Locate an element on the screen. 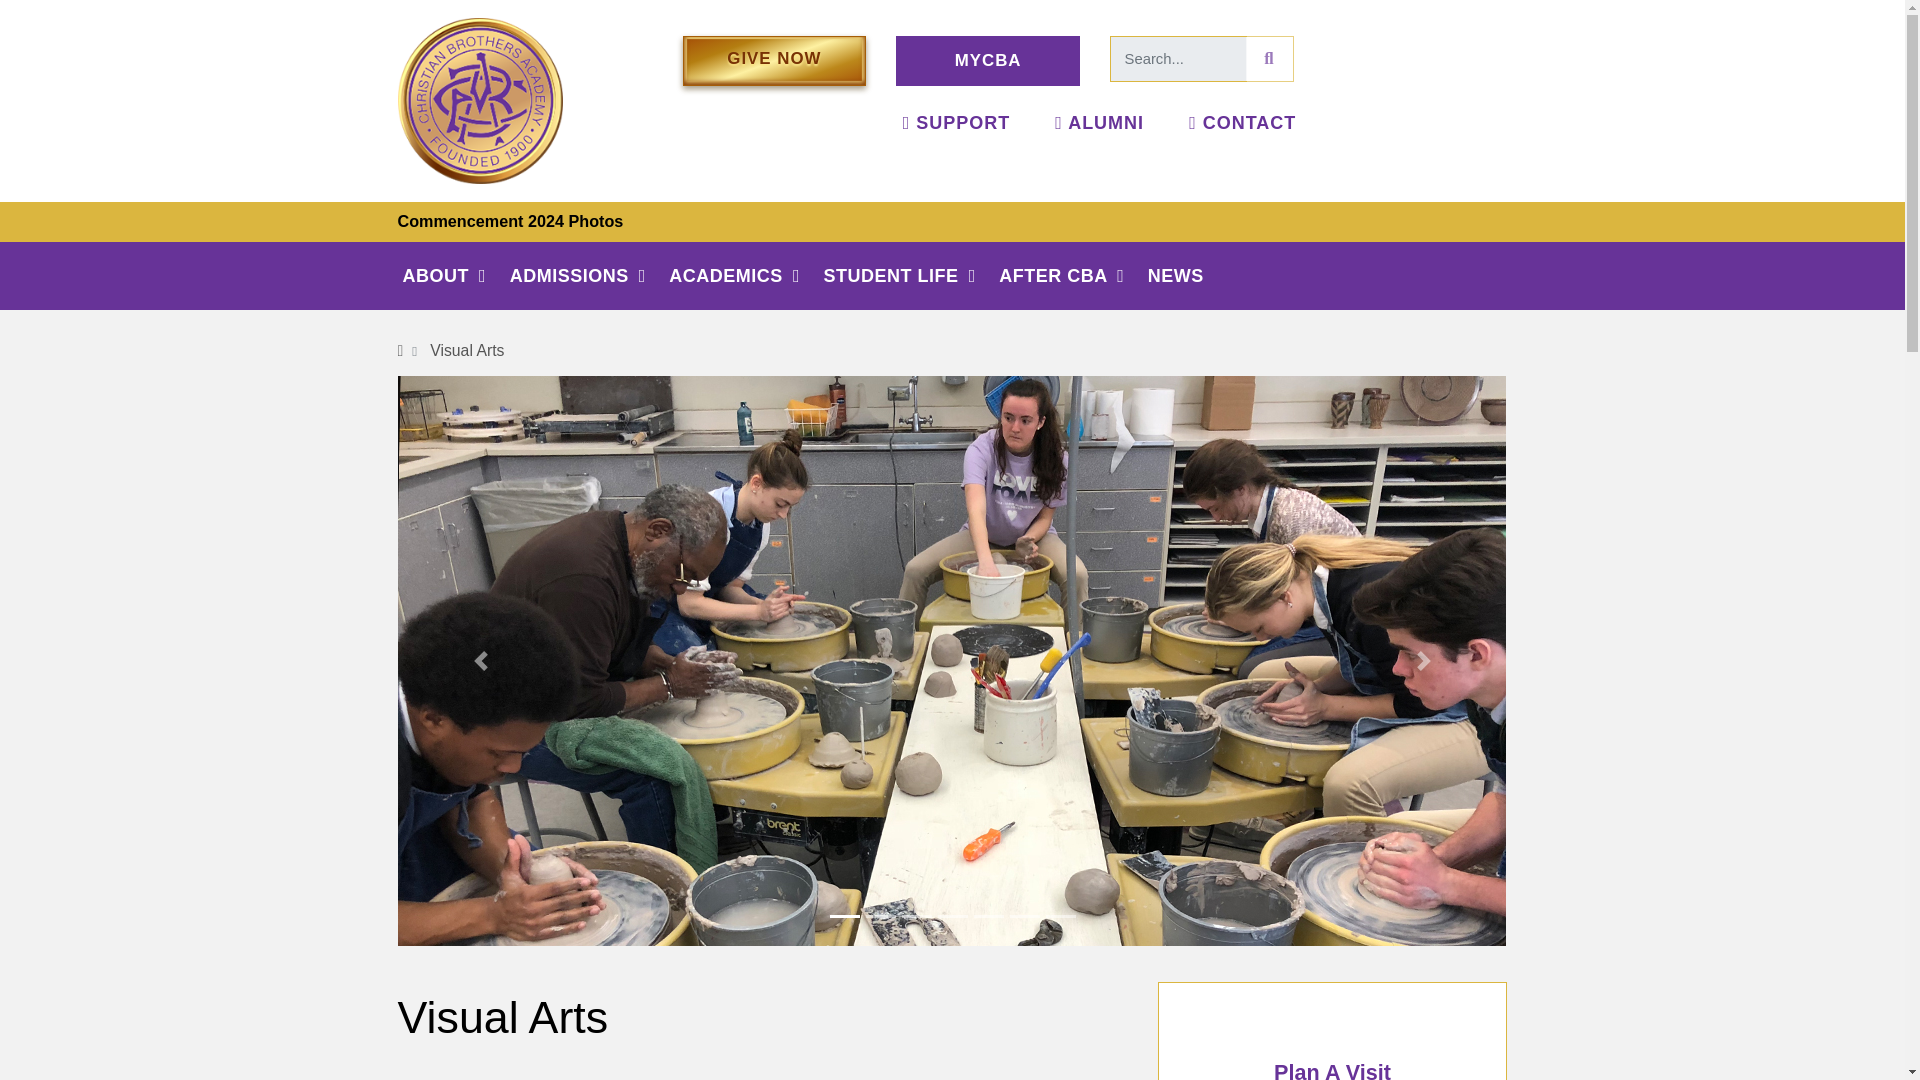 The width and height of the screenshot is (1920, 1080). CONTACT is located at coordinates (1242, 122).